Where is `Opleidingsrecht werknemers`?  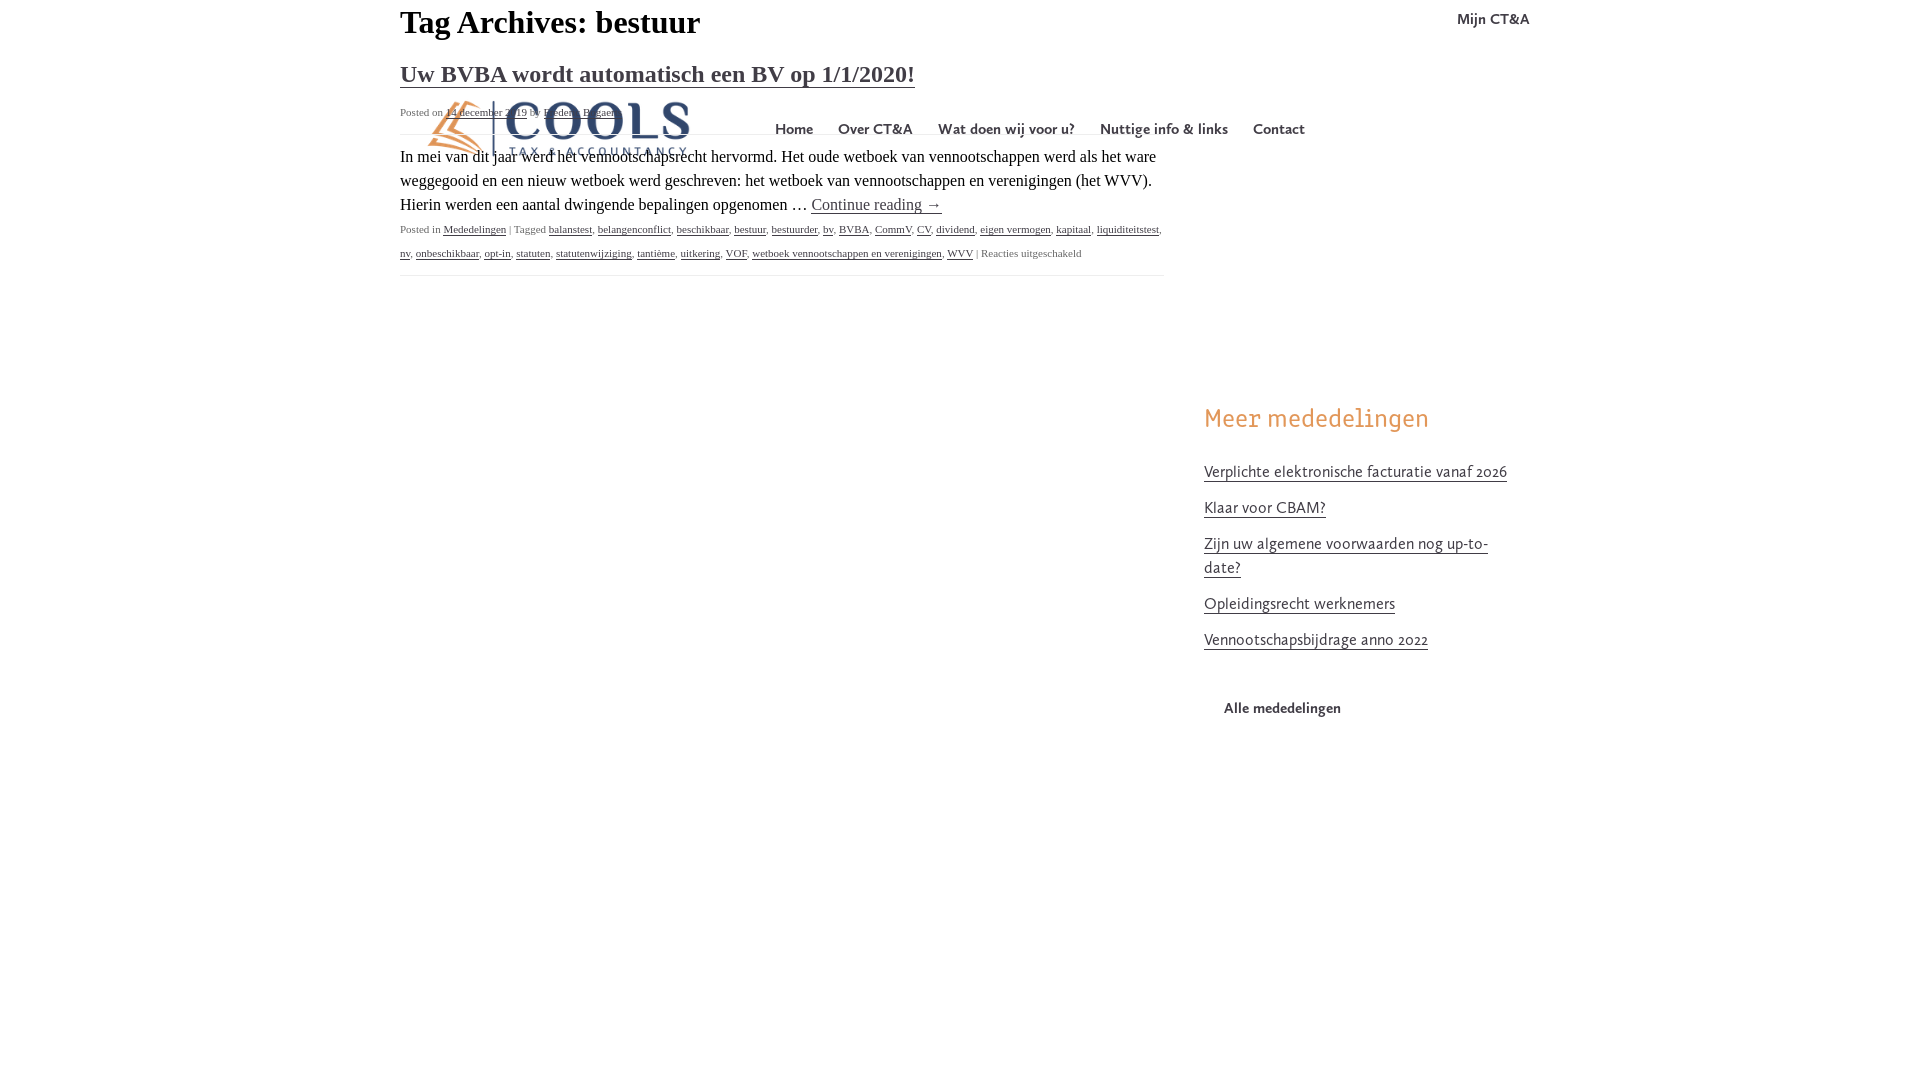 Opleidingsrecht werknemers is located at coordinates (1300, 604).